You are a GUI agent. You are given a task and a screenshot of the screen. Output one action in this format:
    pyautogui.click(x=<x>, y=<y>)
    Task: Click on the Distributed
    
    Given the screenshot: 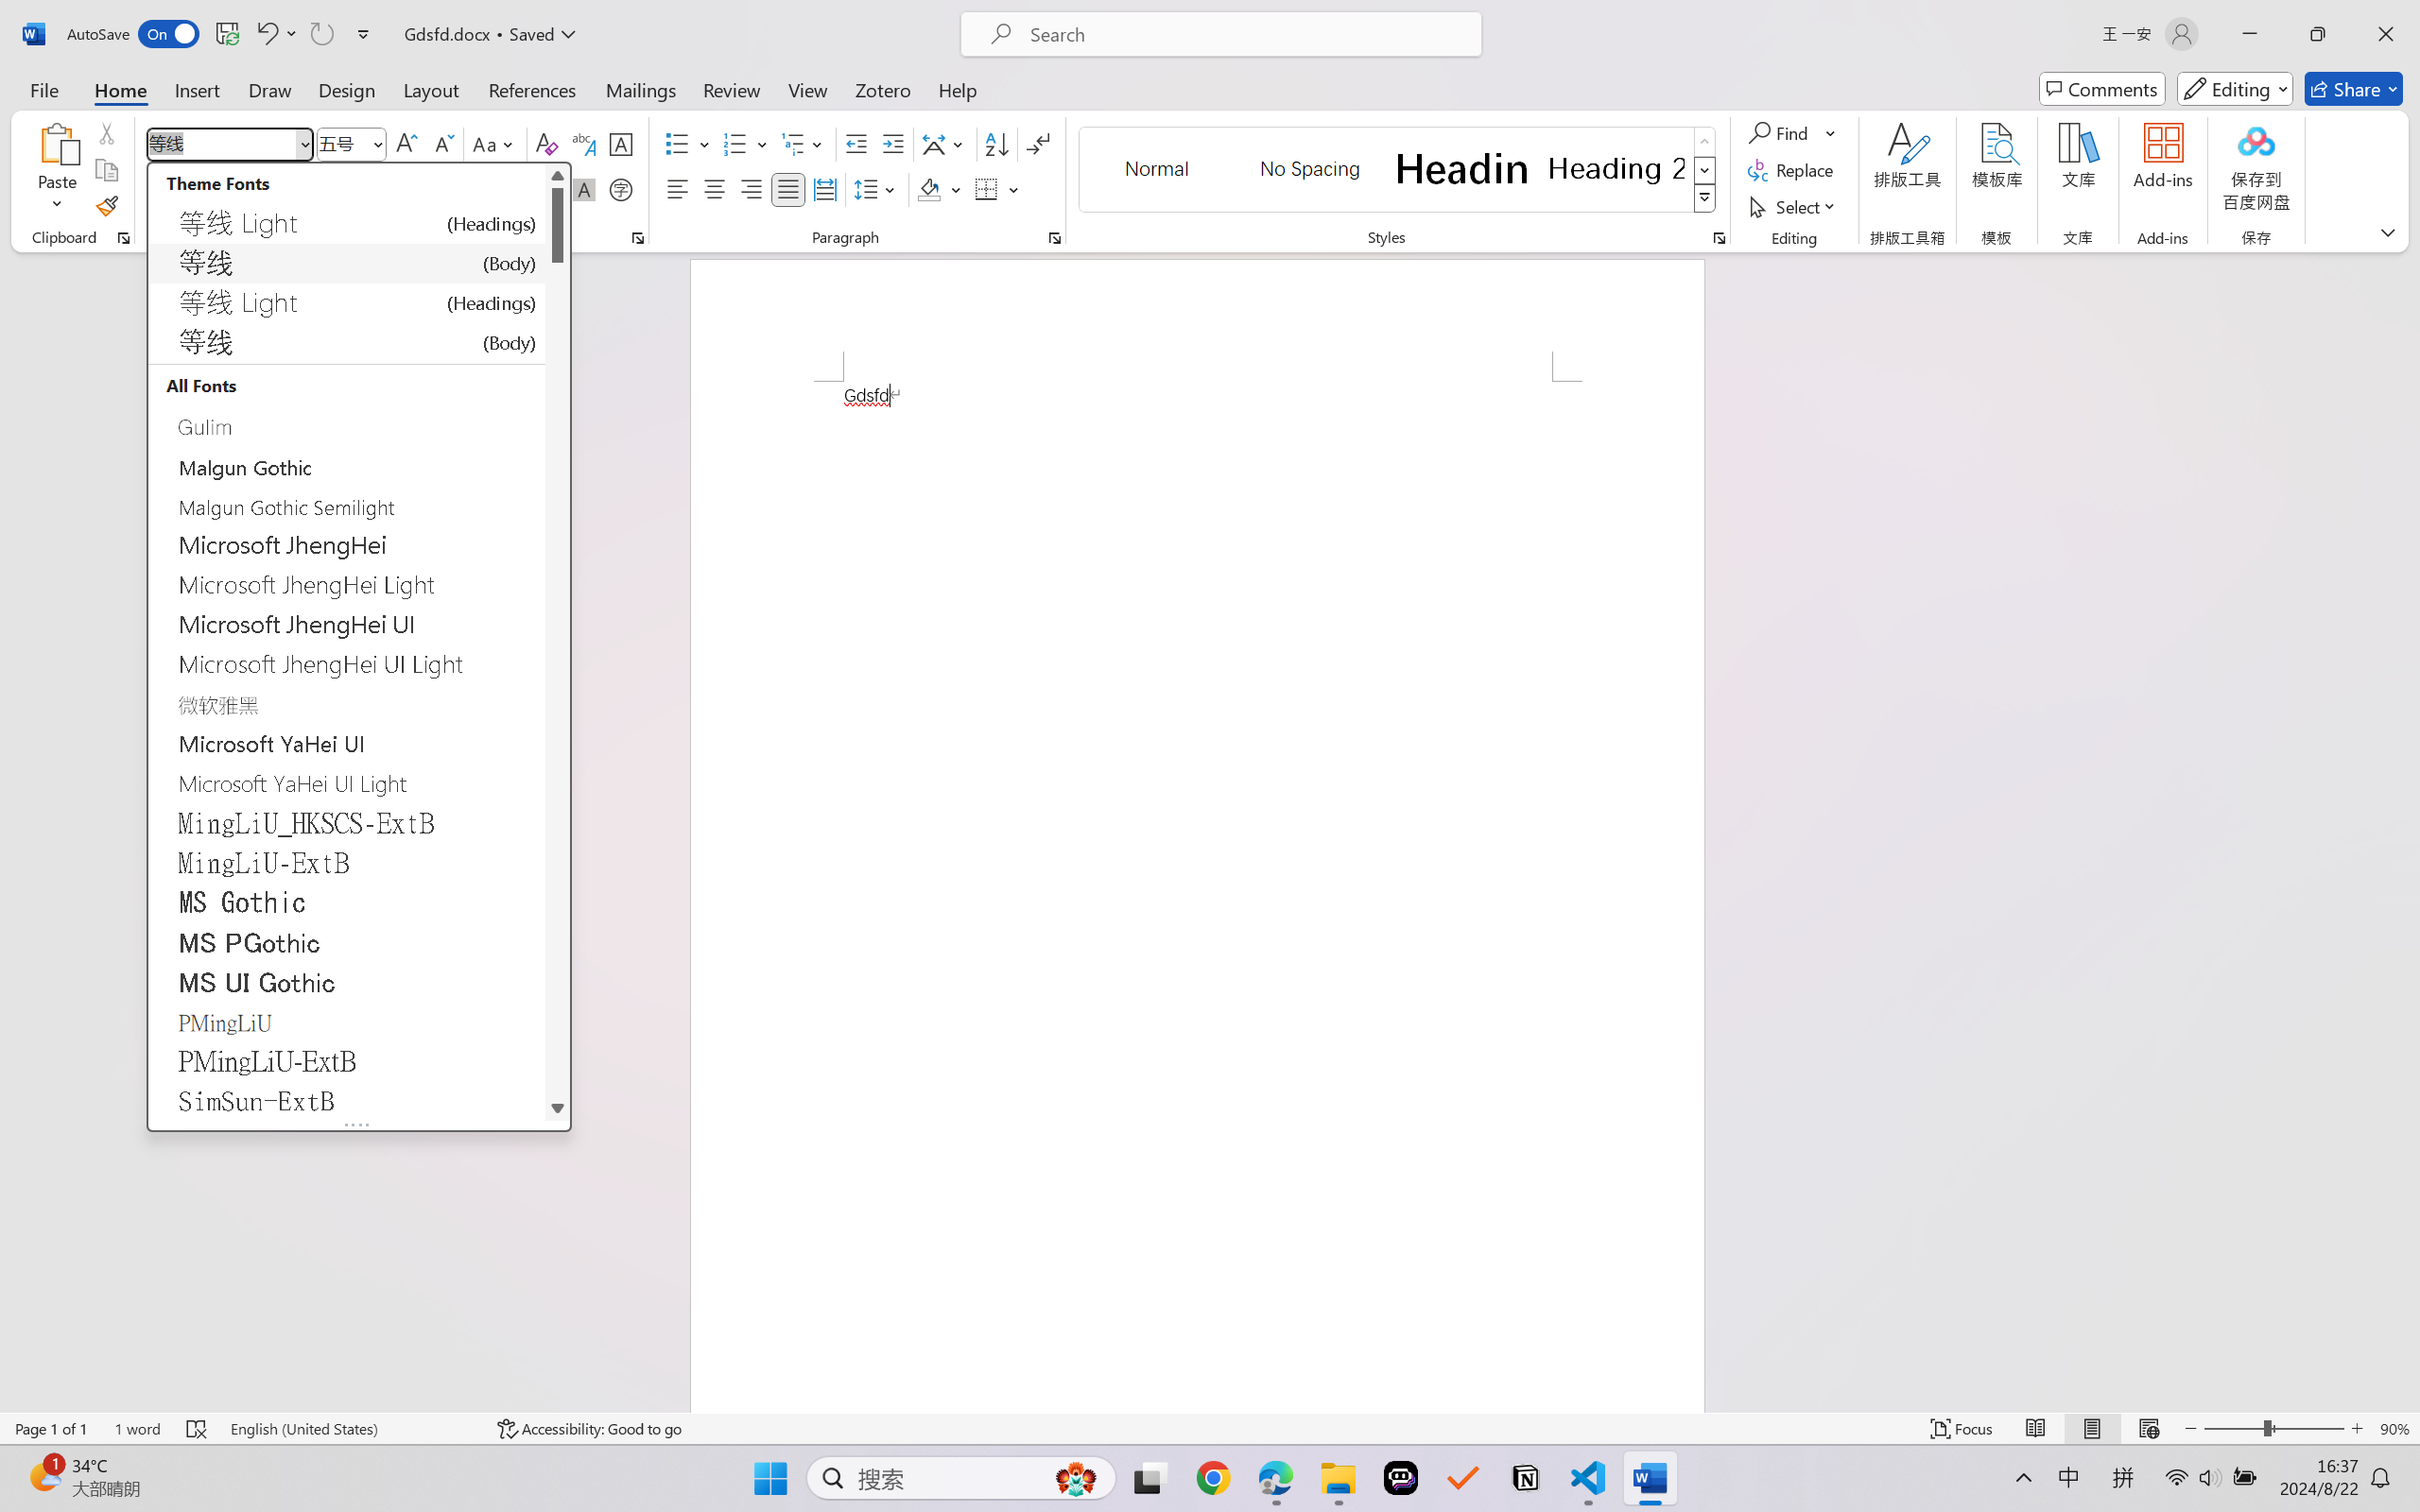 What is the action you would take?
    pyautogui.click(x=824, y=189)
    